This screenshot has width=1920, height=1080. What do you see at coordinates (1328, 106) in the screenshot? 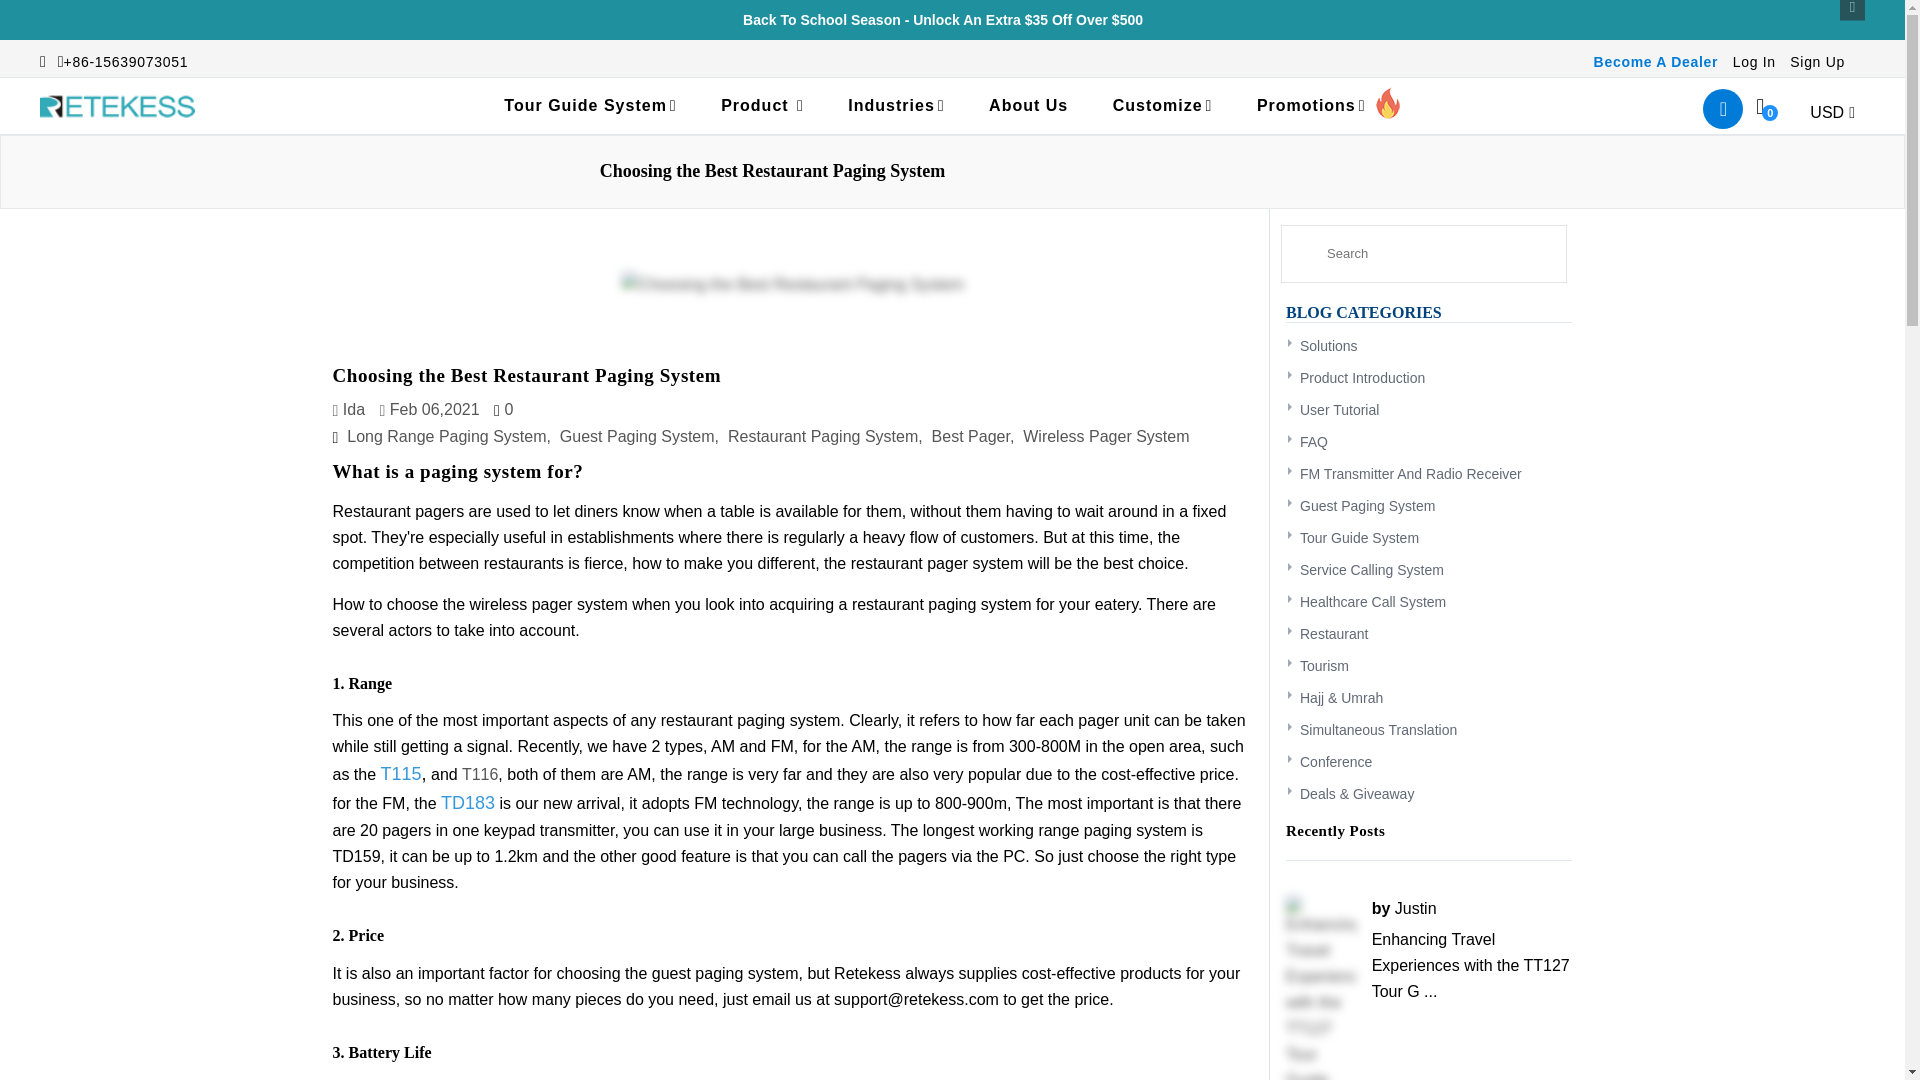
I see `Promotions` at bounding box center [1328, 106].